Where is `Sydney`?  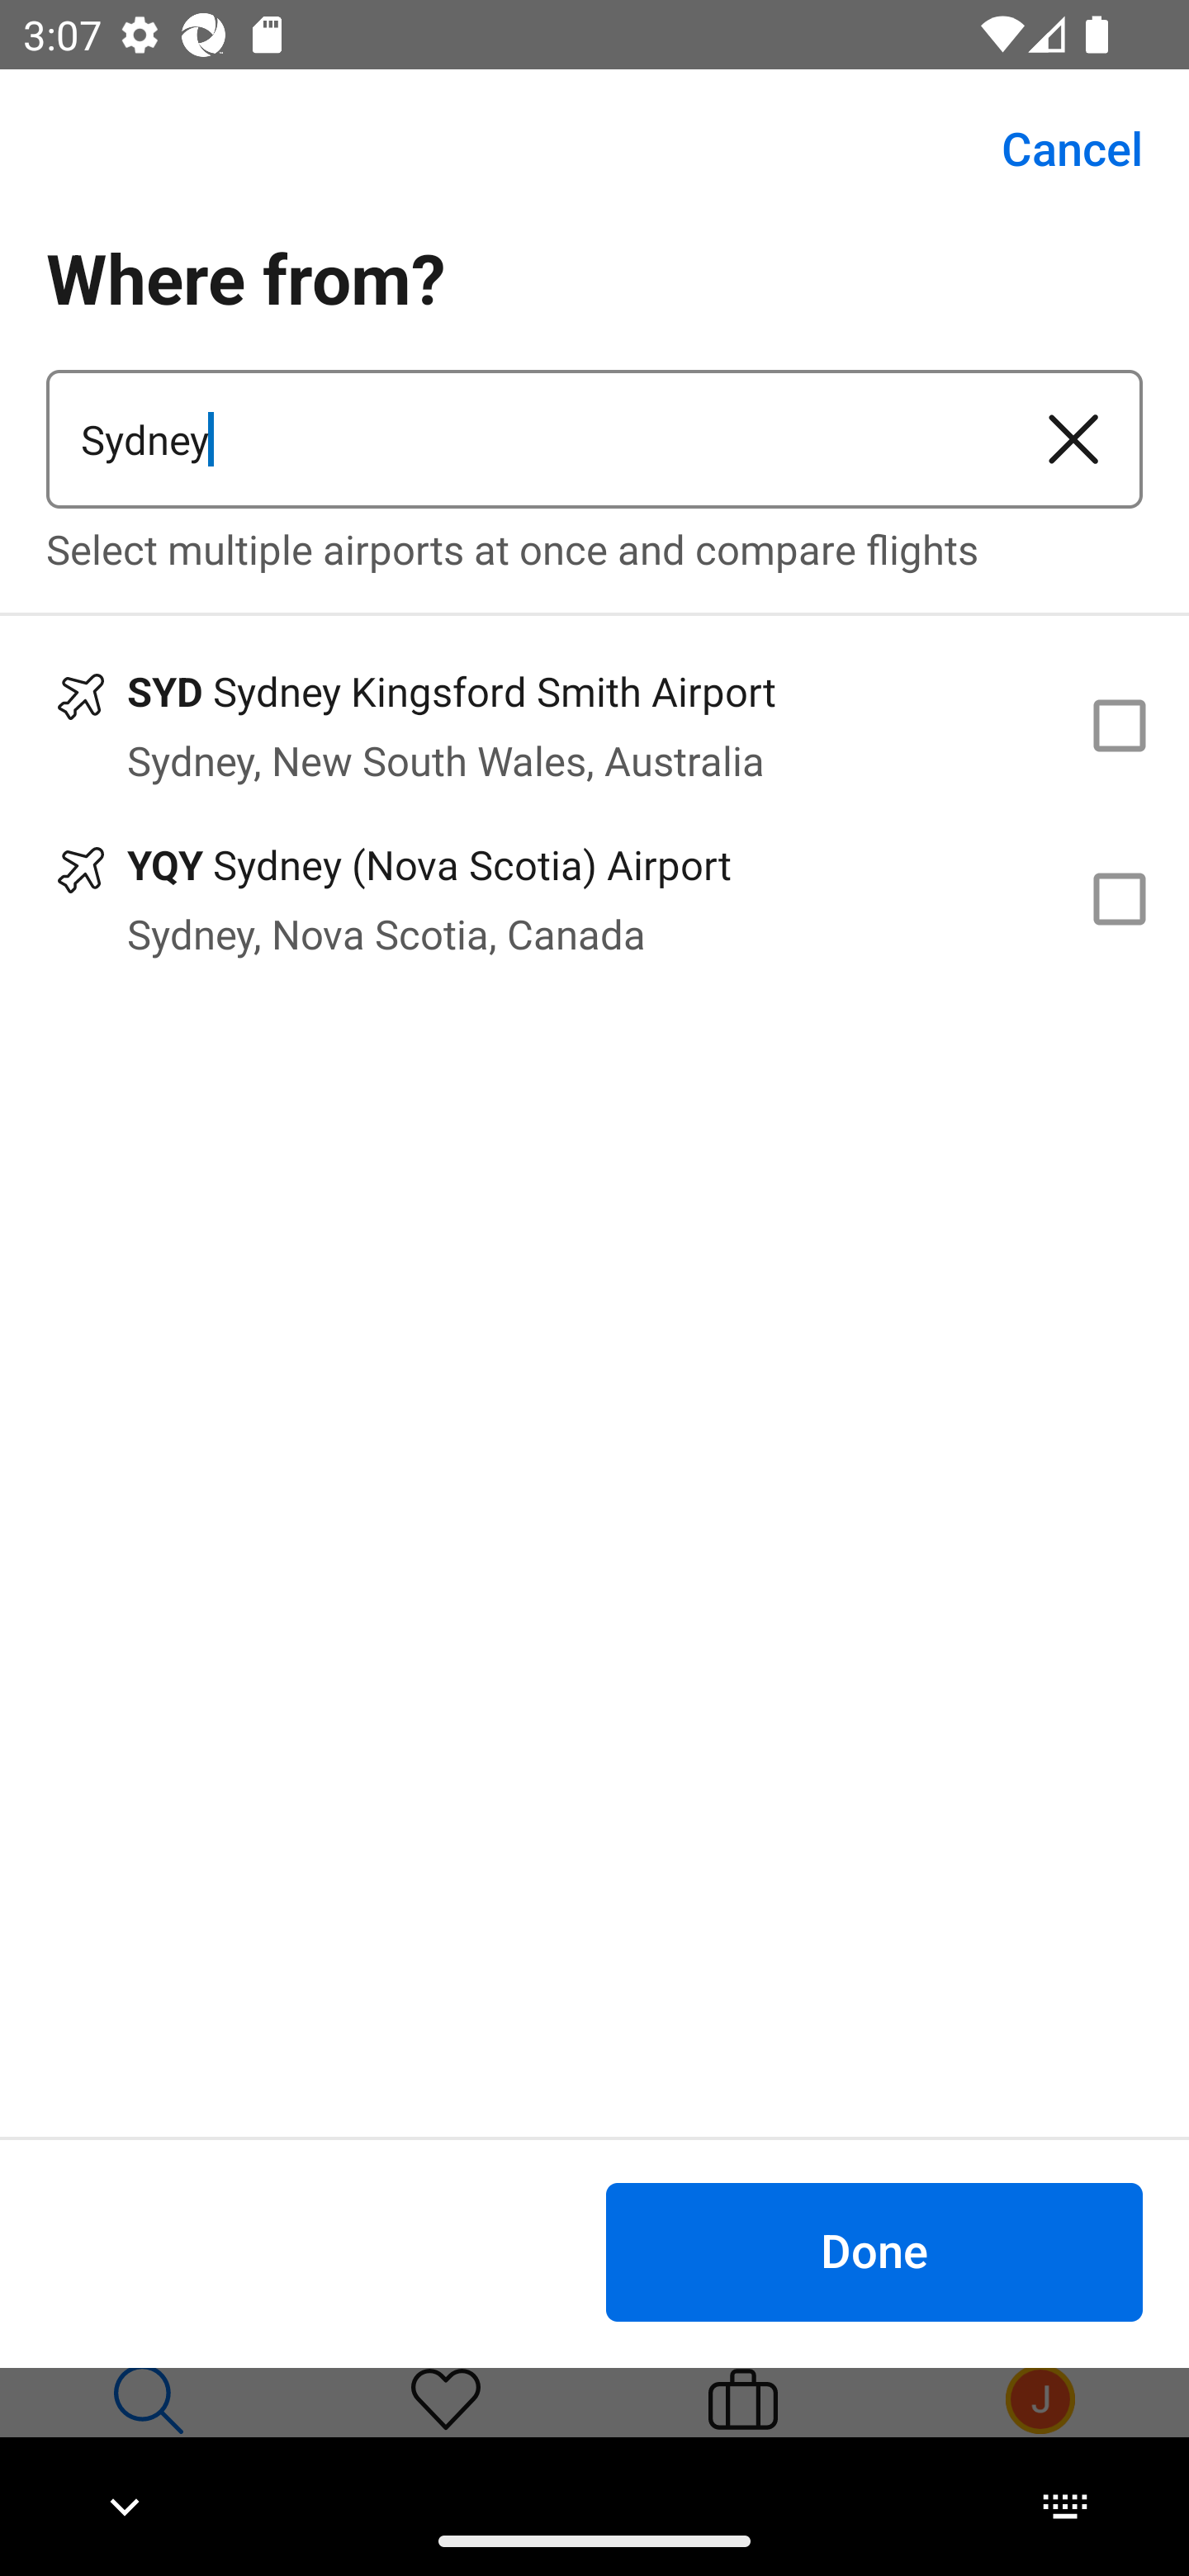 Sydney is located at coordinates (525, 439).